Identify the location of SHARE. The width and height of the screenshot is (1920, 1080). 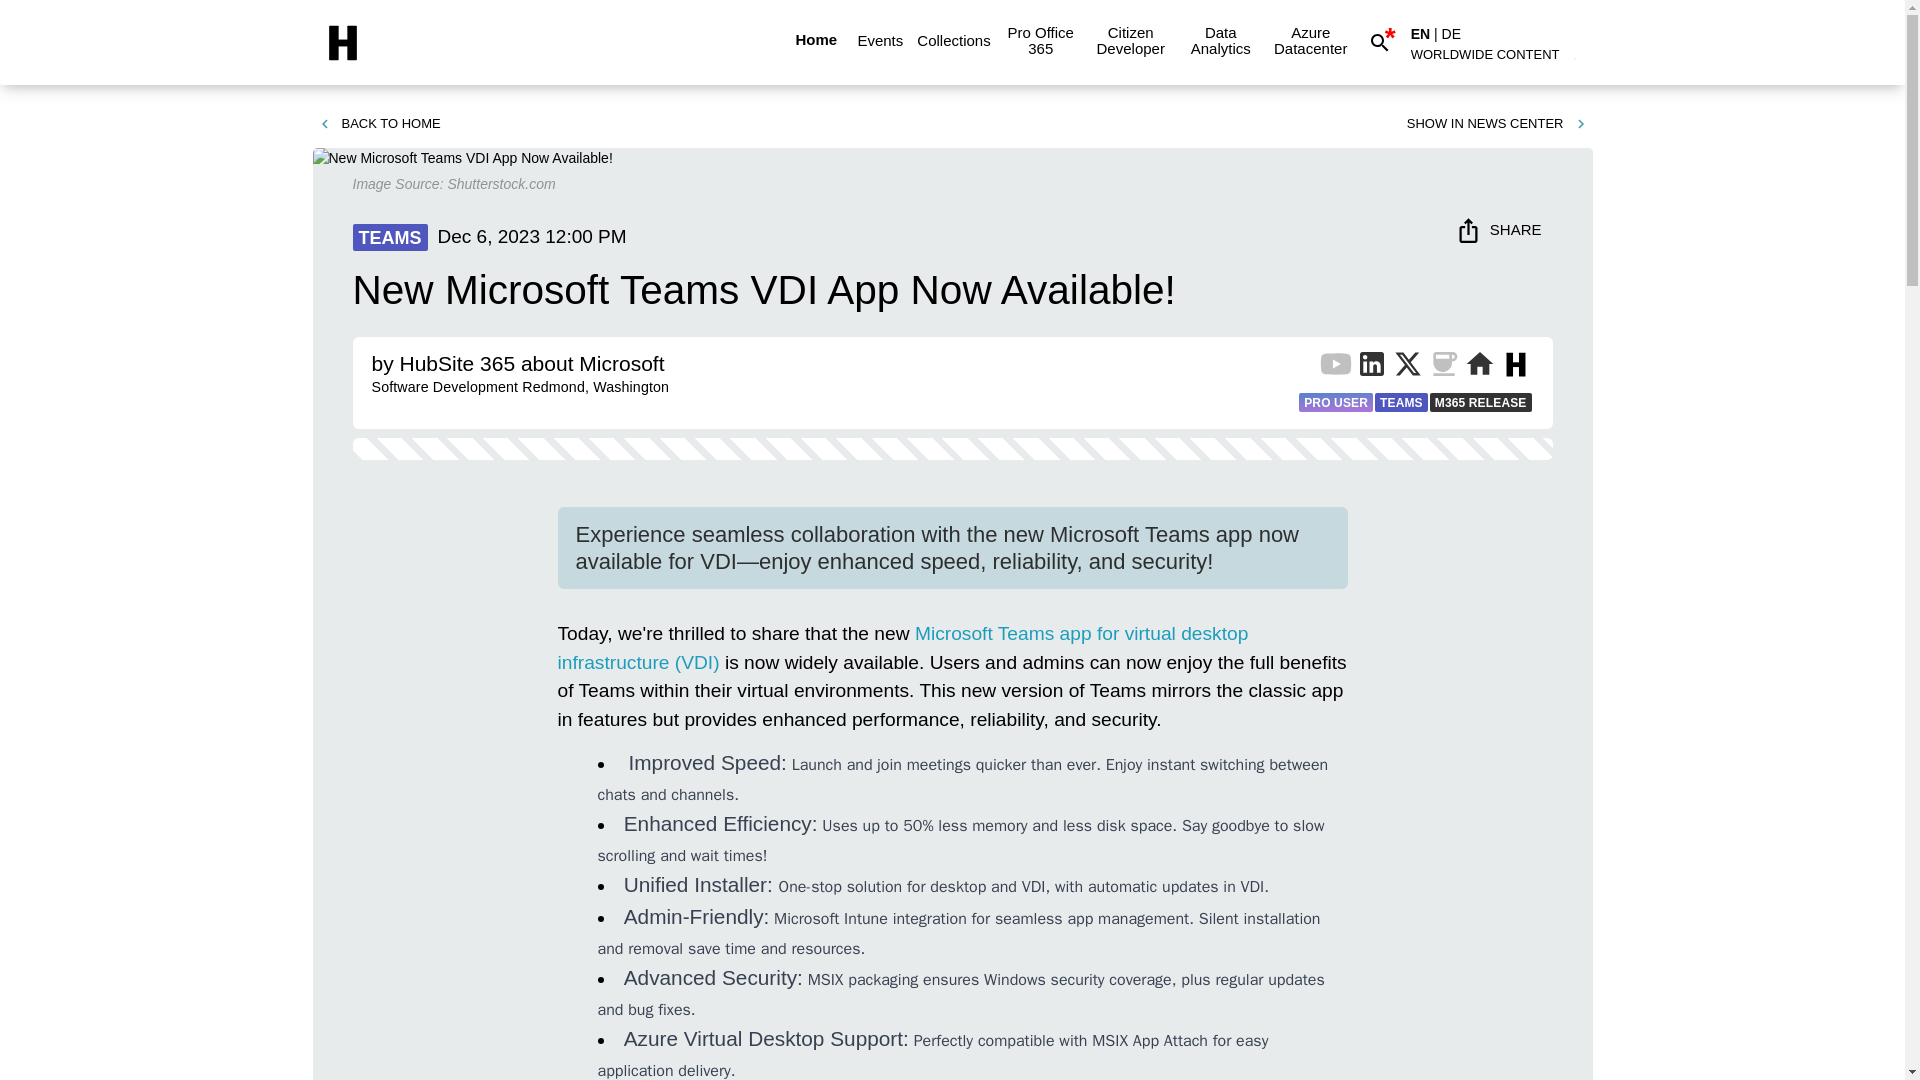
(1500, 230).